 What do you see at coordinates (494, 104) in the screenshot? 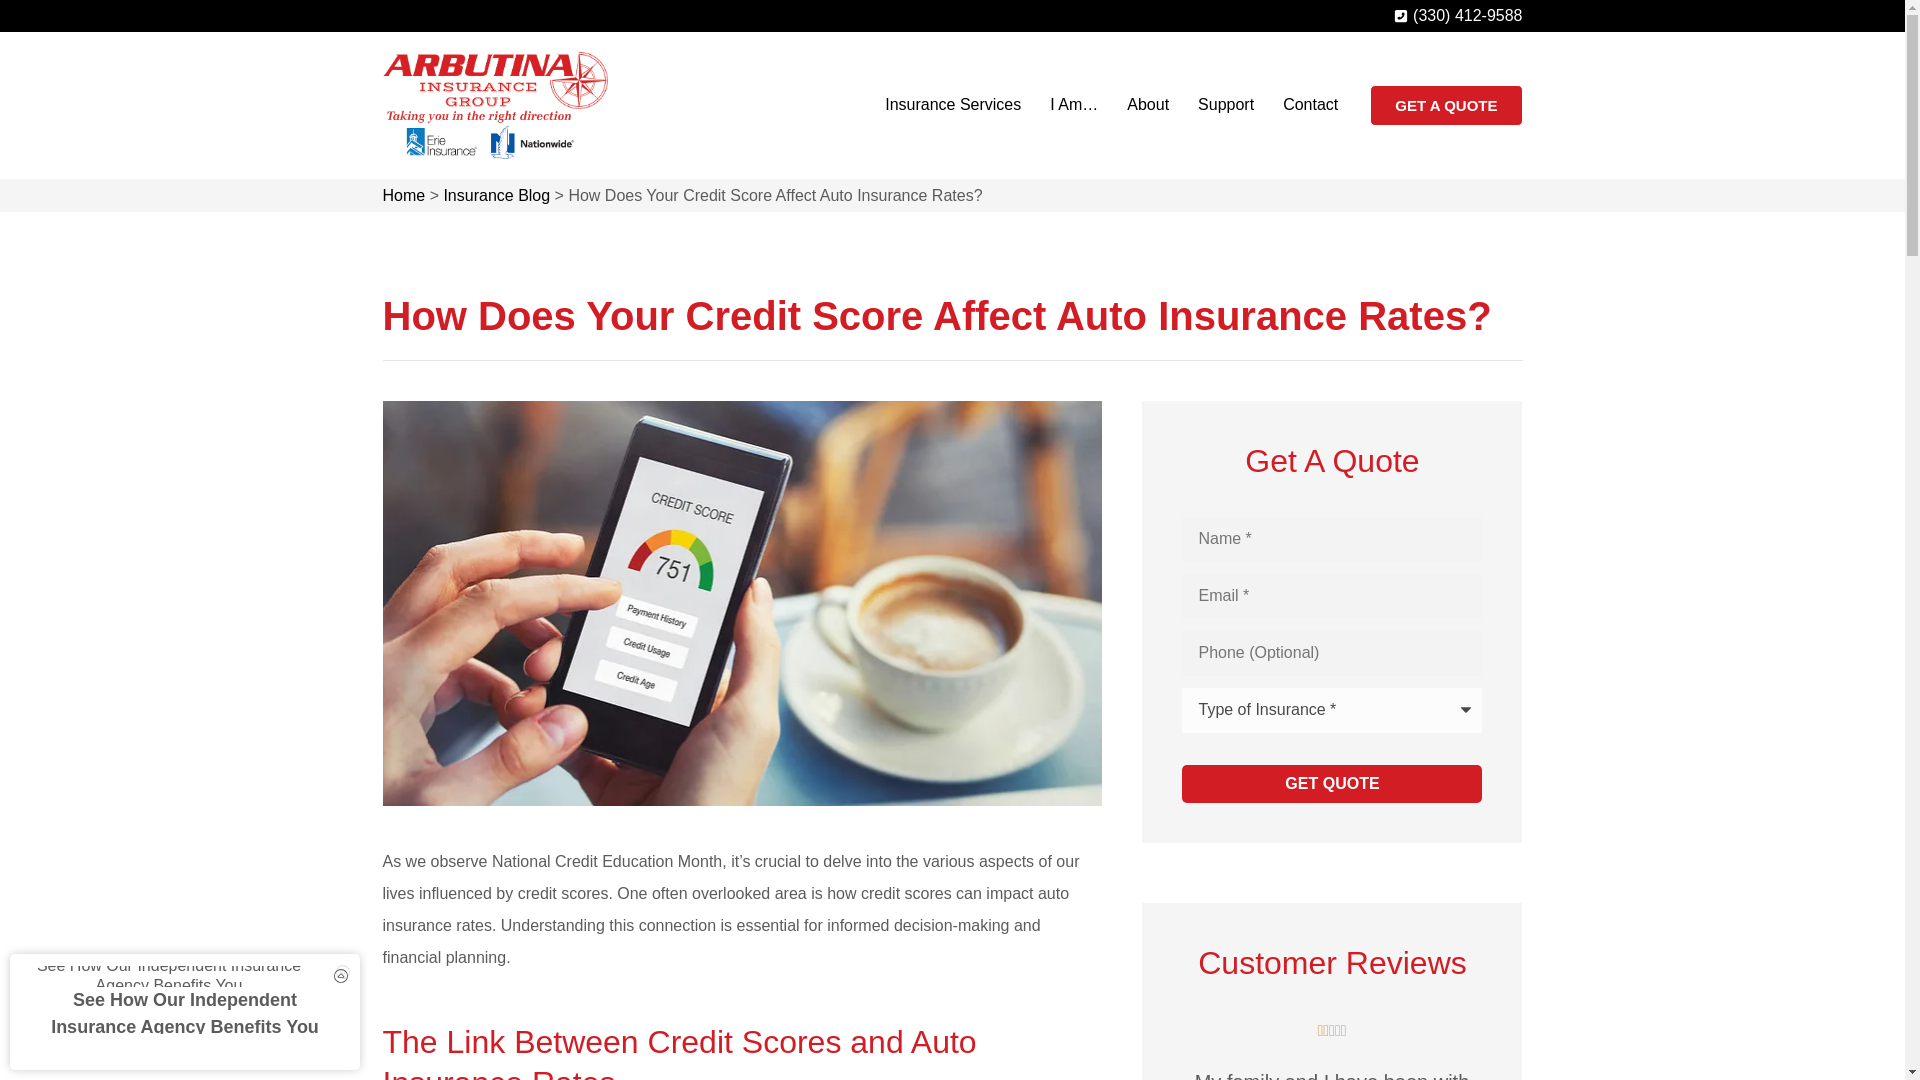
I see `Arbutina logo` at bounding box center [494, 104].